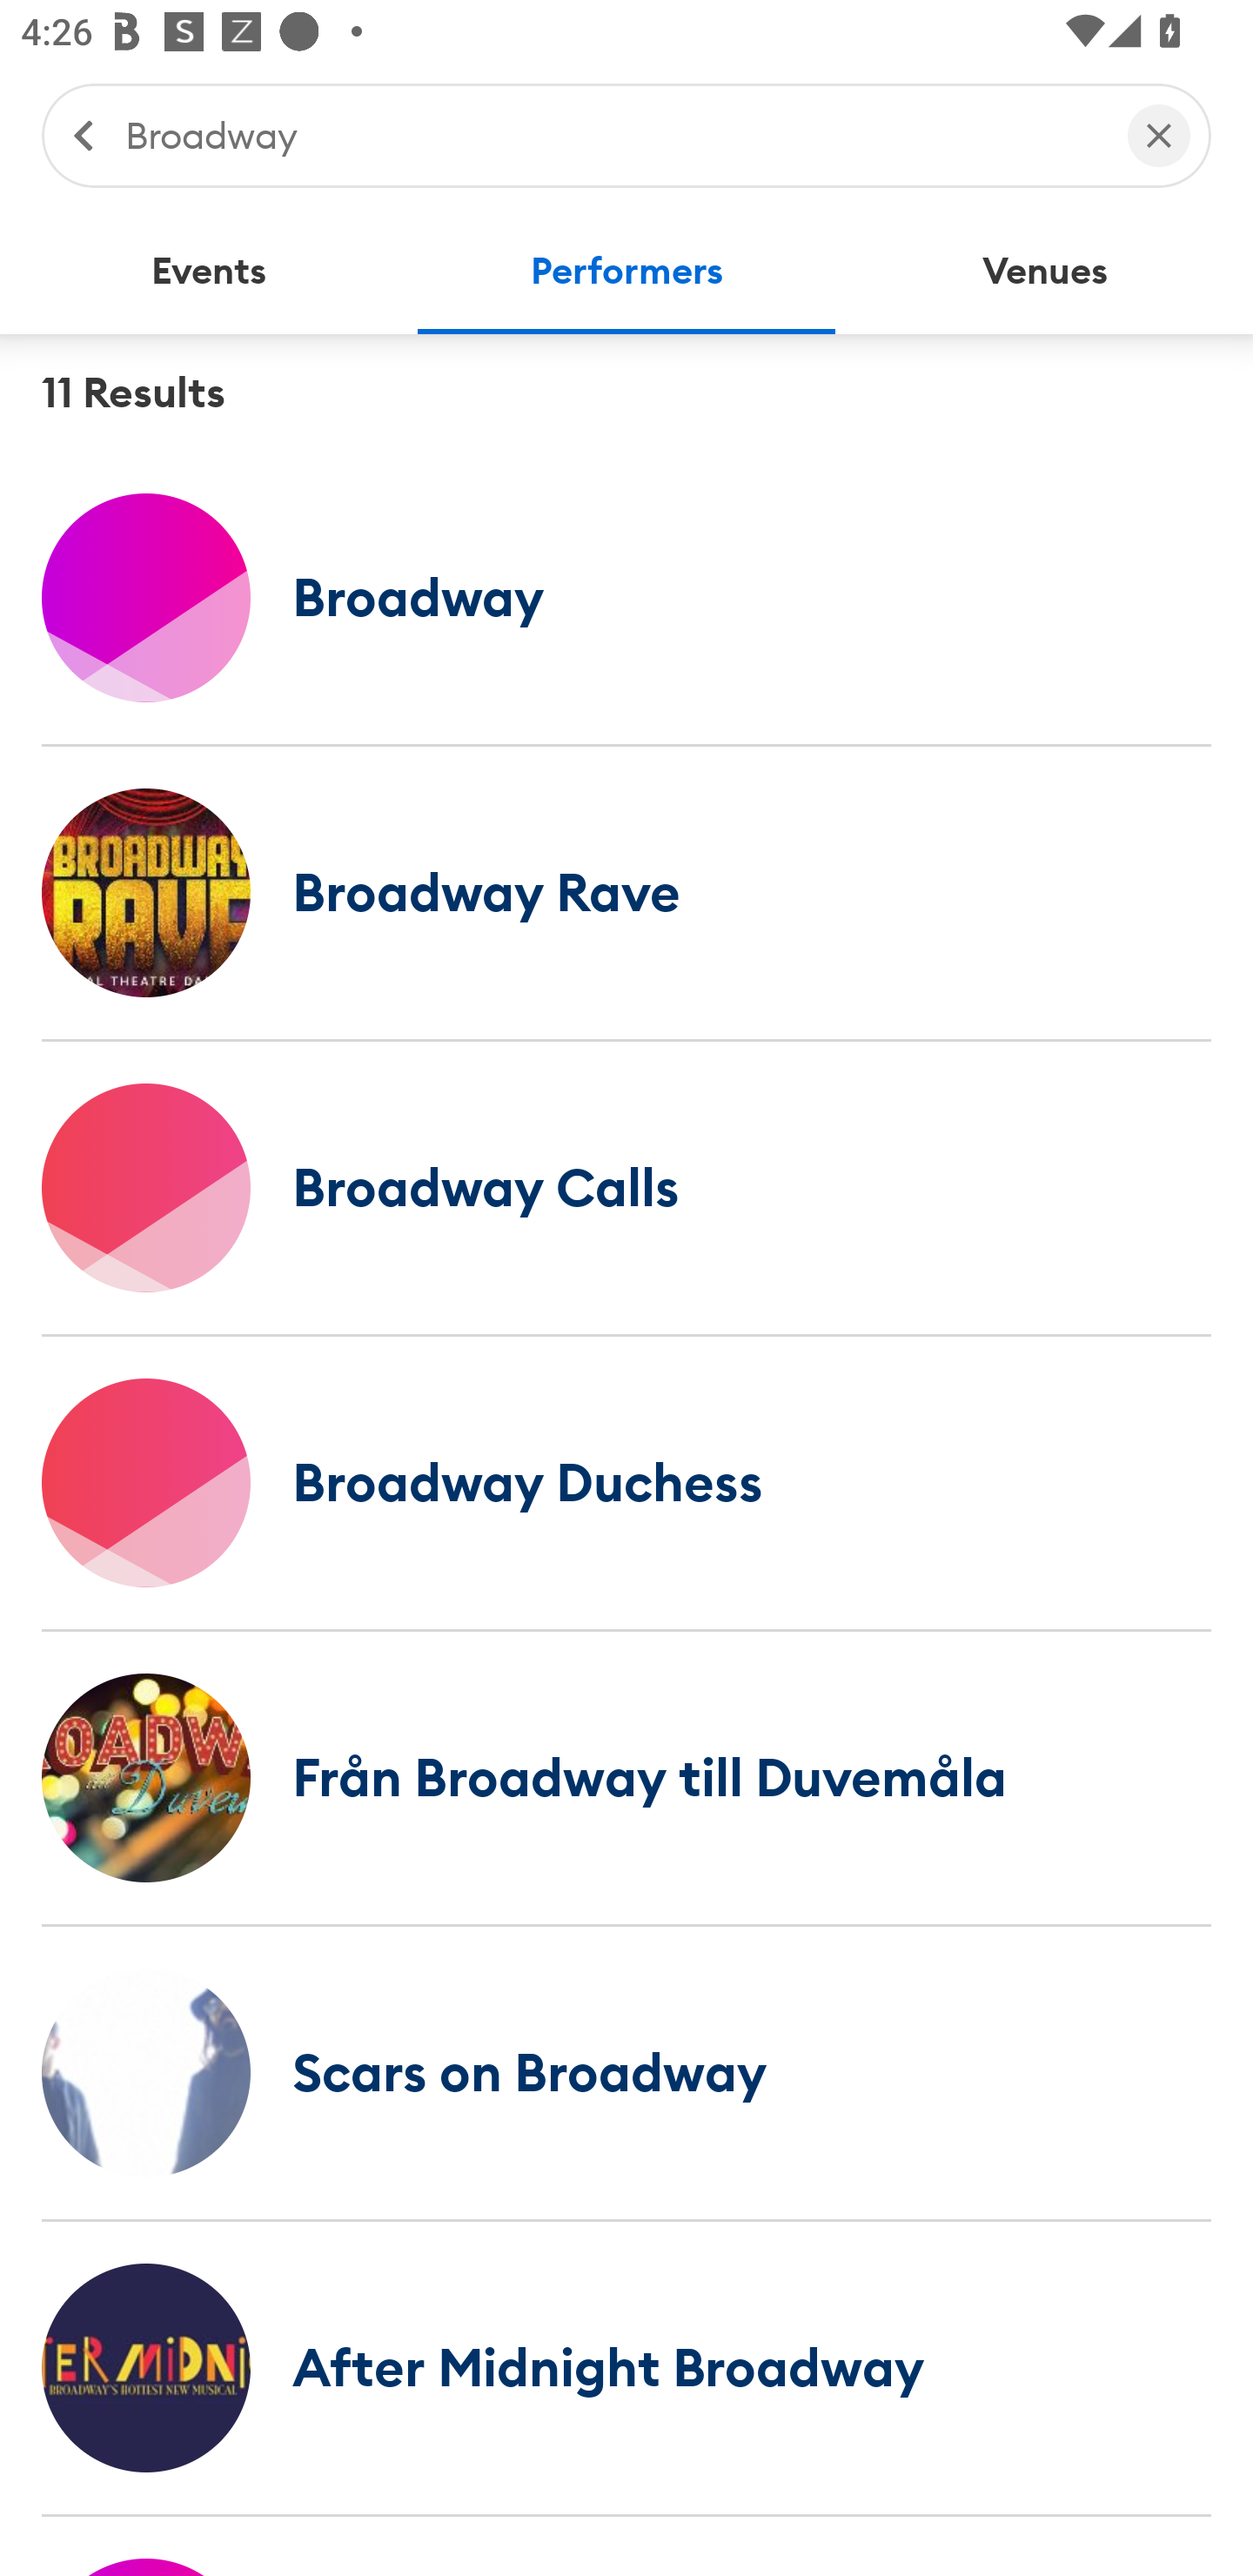 The height and width of the screenshot is (2576, 1253). Describe the element at coordinates (209, 272) in the screenshot. I see `Events` at that location.